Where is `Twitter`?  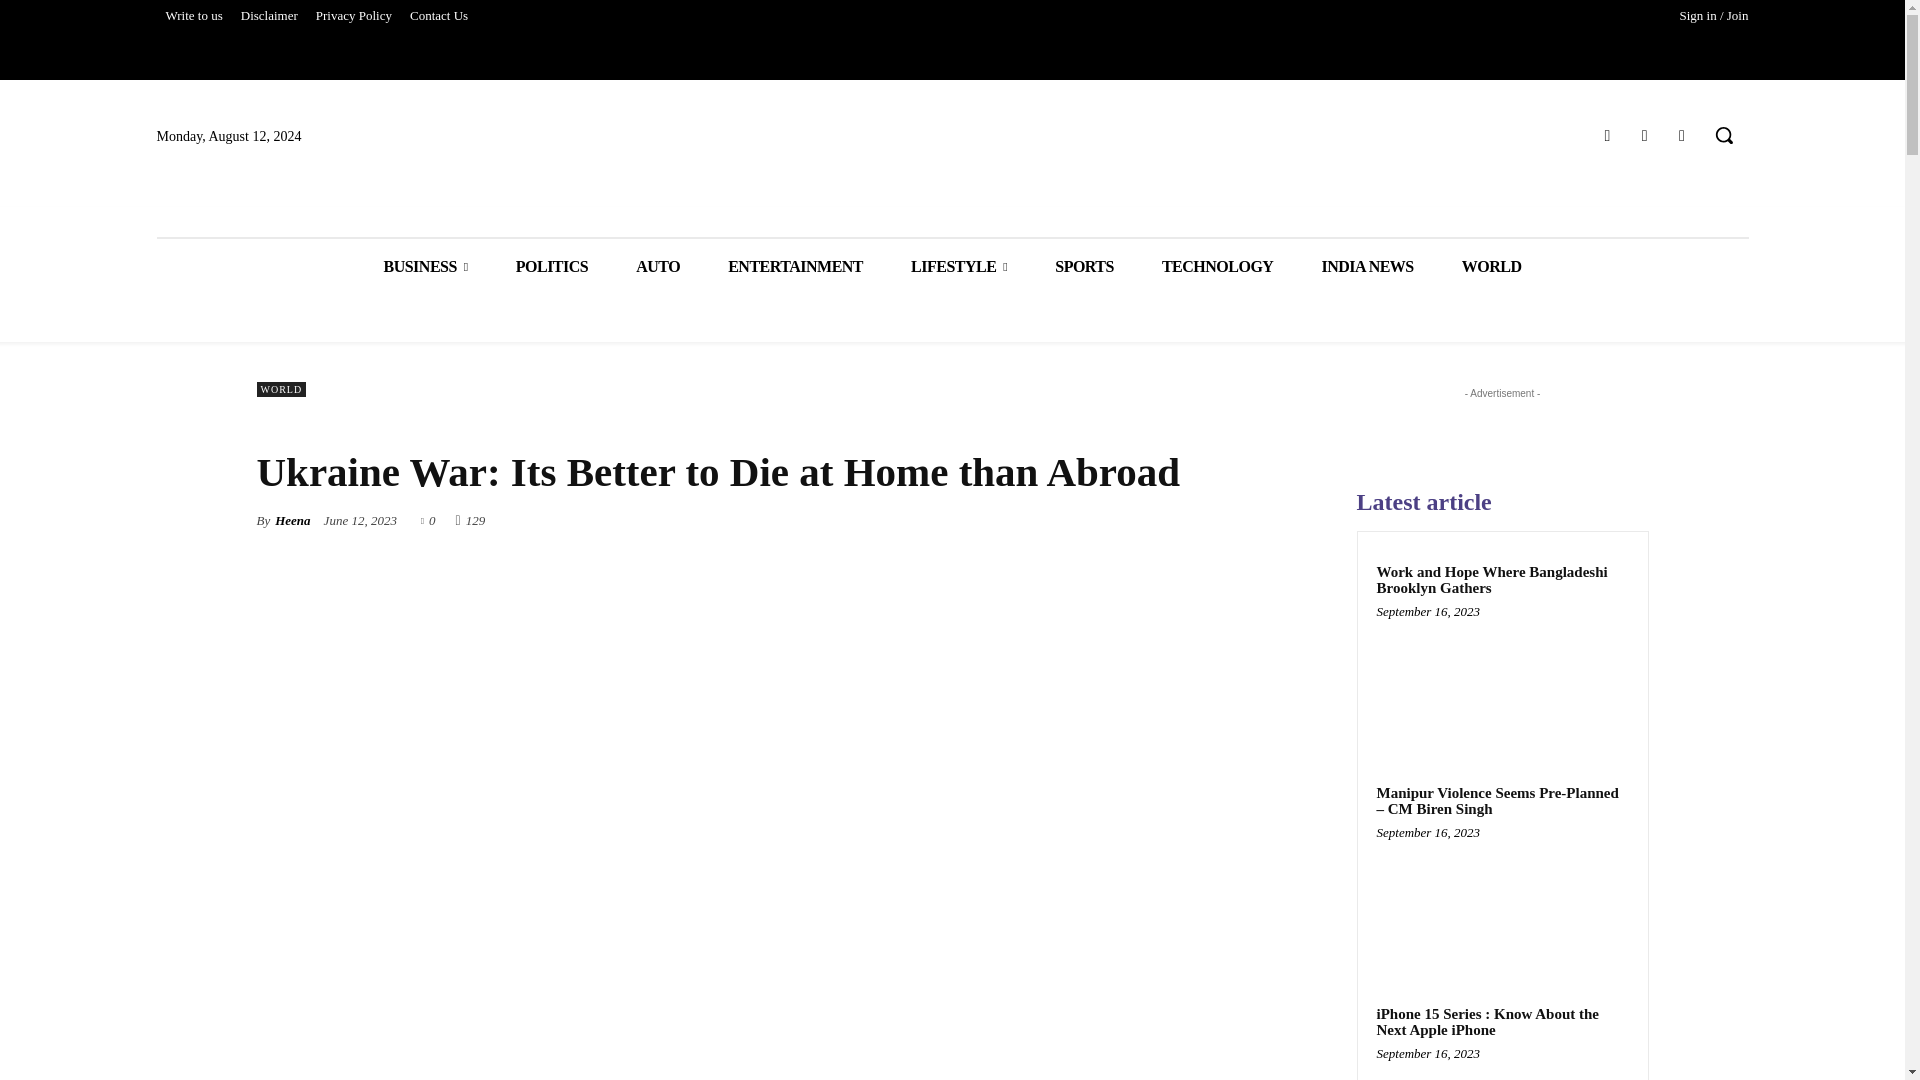
Twitter is located at coordinates (1682, 136).